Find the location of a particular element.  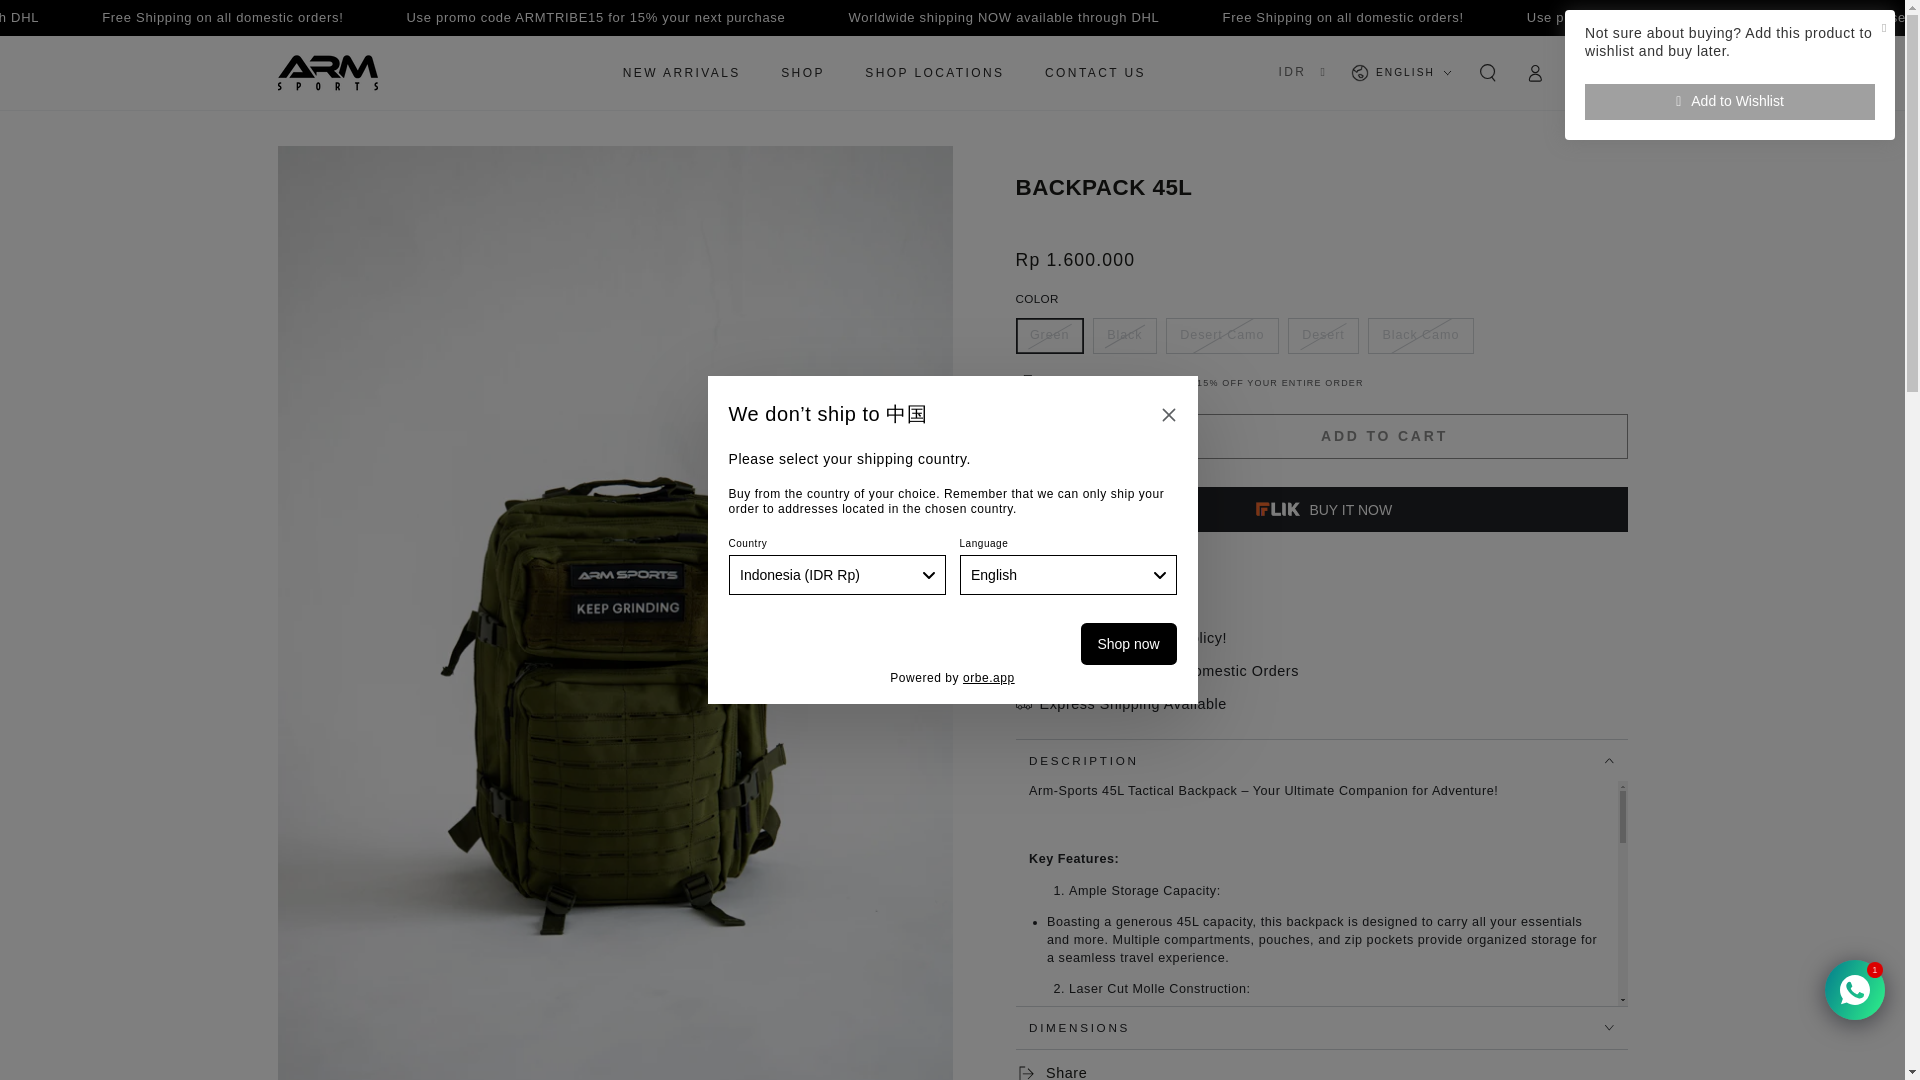

orbe.app is located at coordinates (989, 677).